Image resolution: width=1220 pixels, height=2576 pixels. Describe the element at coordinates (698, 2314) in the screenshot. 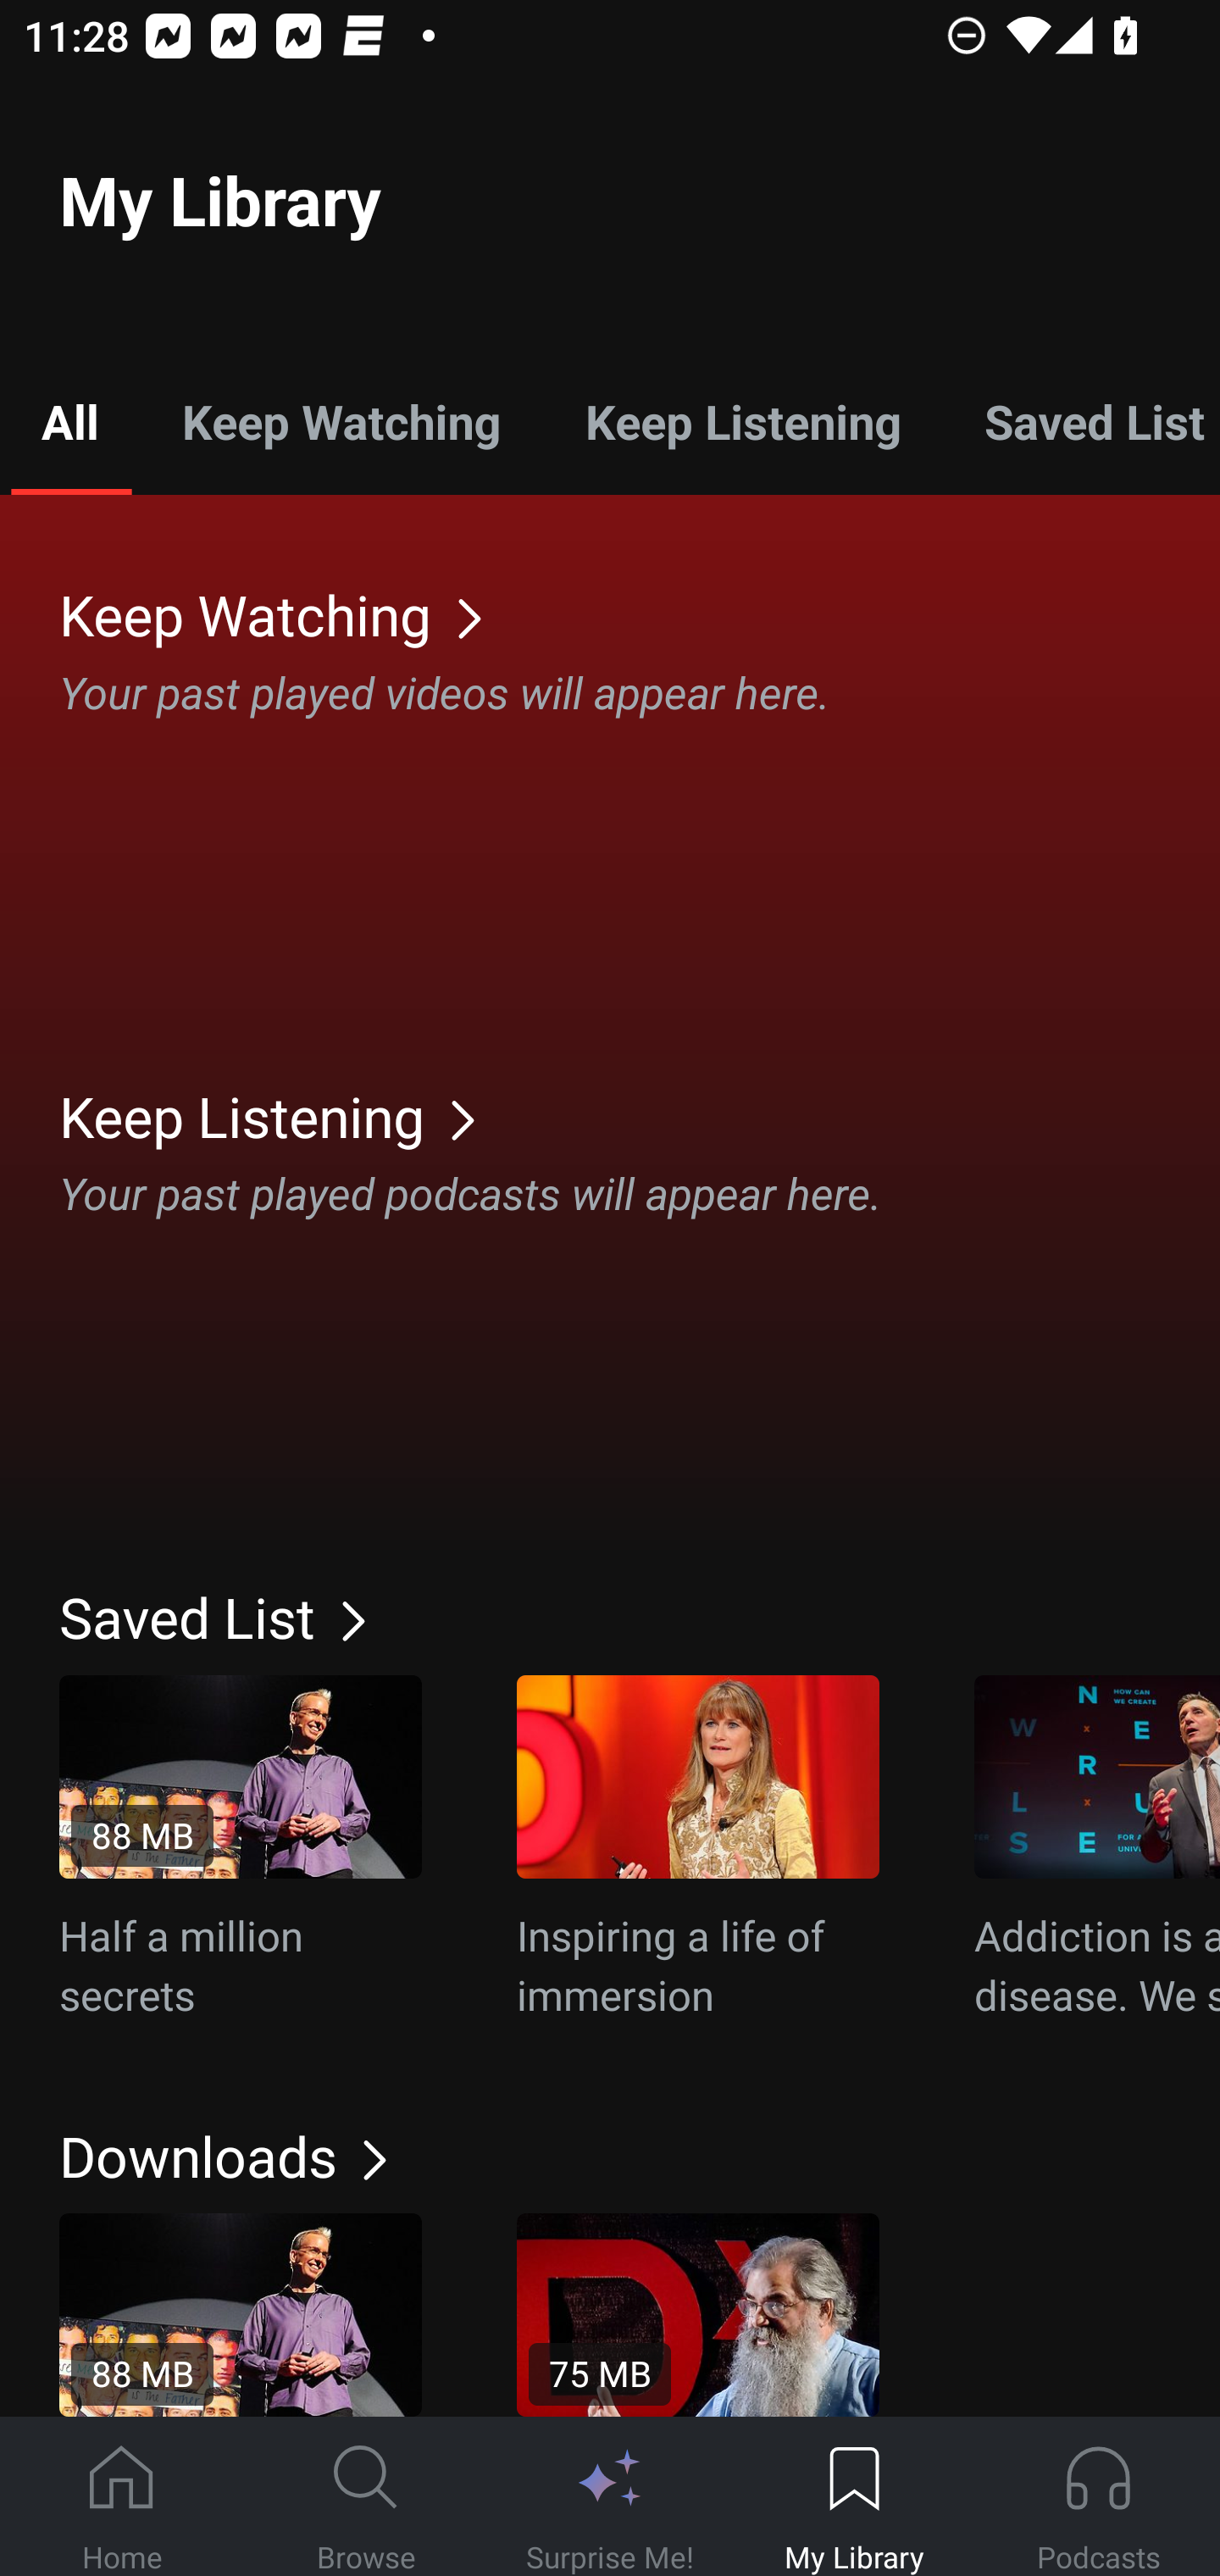

I see `75 MB` at that location.